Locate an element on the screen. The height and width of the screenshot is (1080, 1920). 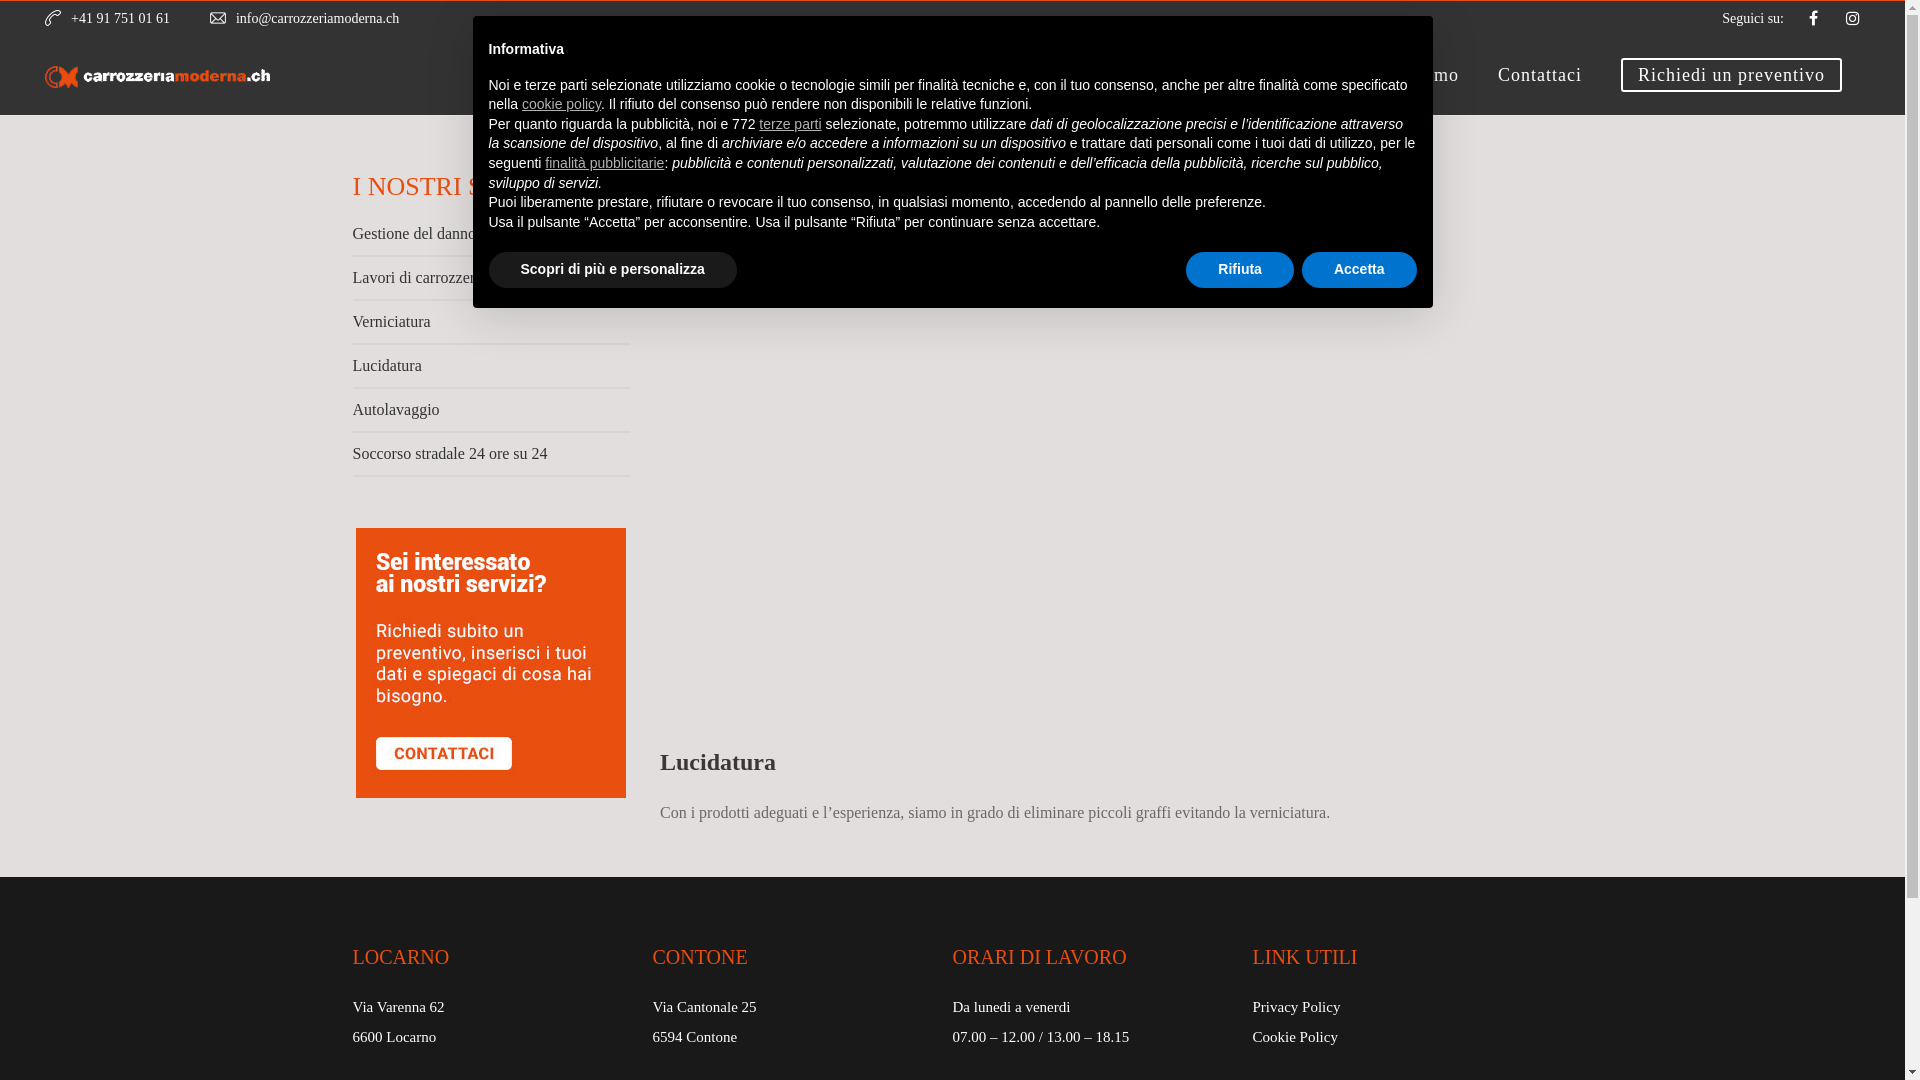
Lucidatura is located at coordinates (491, 373).